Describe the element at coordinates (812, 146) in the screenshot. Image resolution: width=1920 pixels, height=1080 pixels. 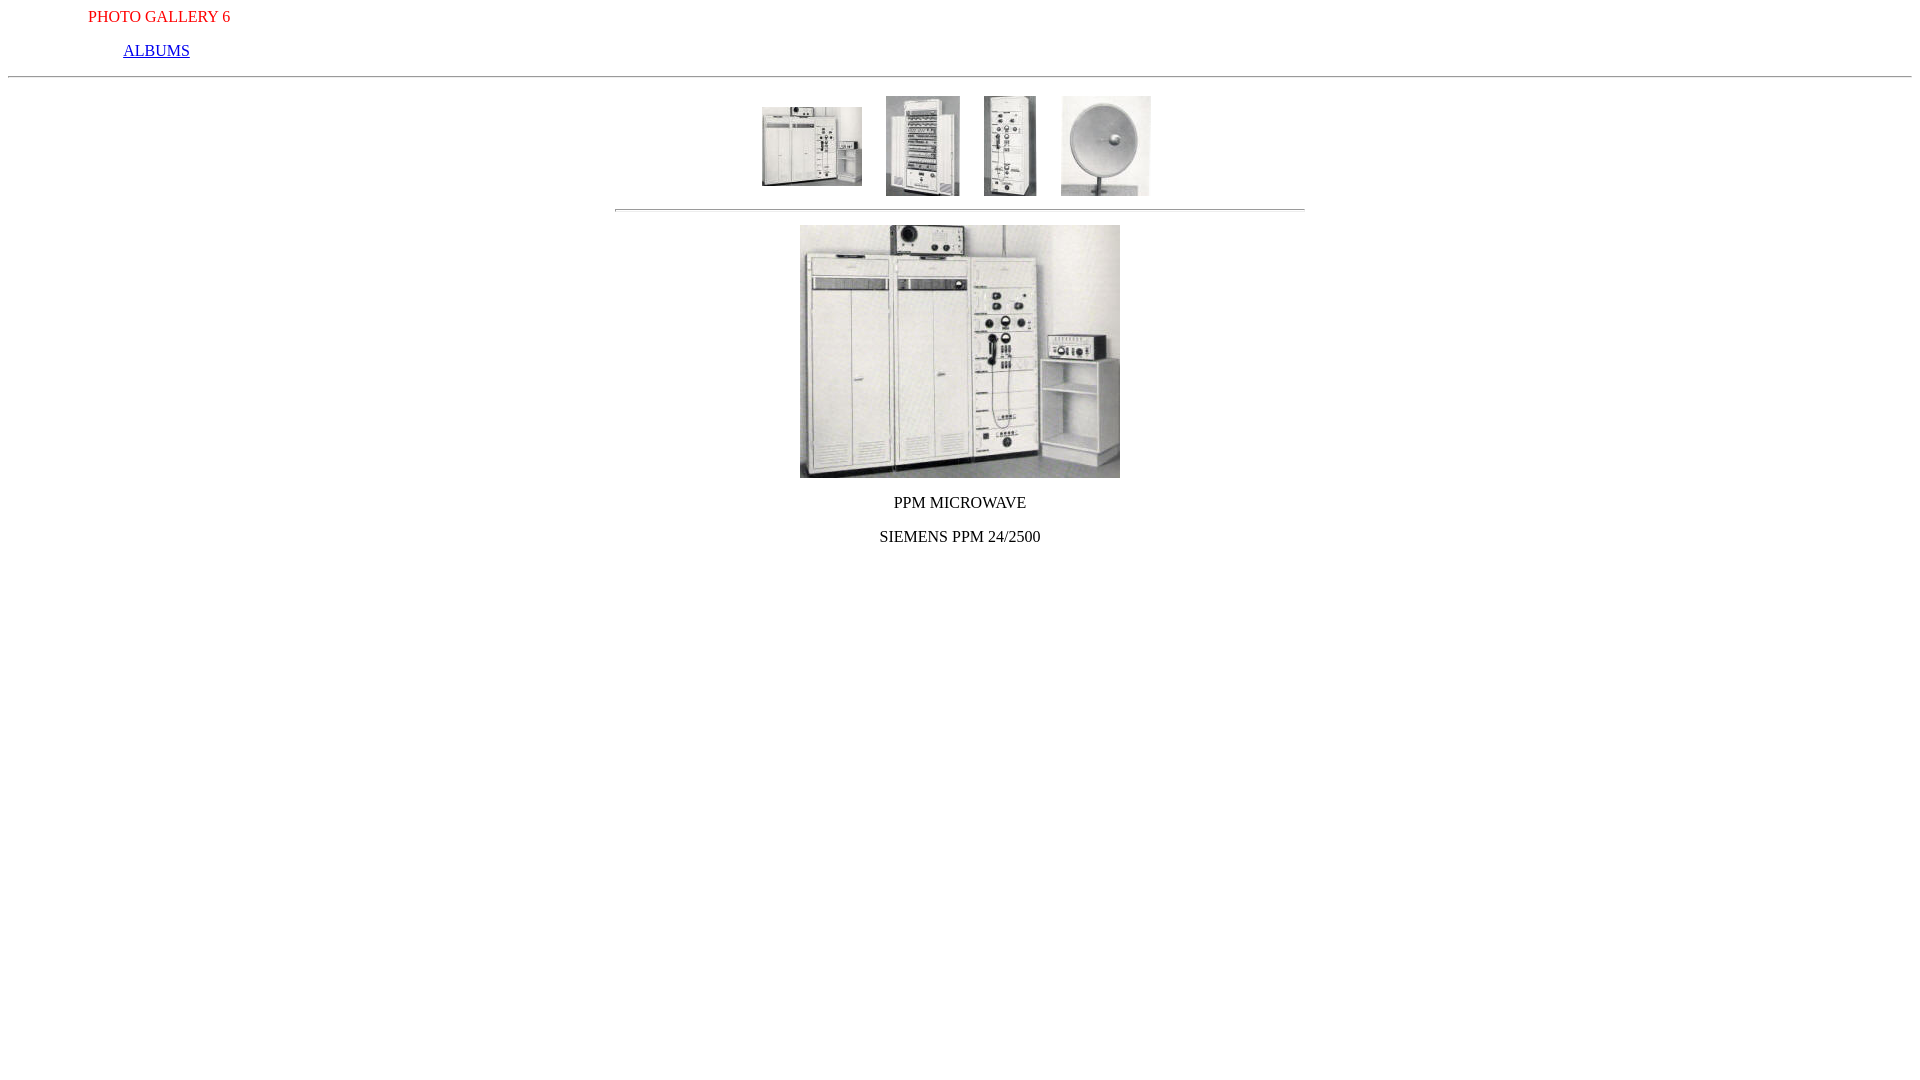
I see `PPM MICROWAVE SIEMENS PPM 24/2500` at that location.